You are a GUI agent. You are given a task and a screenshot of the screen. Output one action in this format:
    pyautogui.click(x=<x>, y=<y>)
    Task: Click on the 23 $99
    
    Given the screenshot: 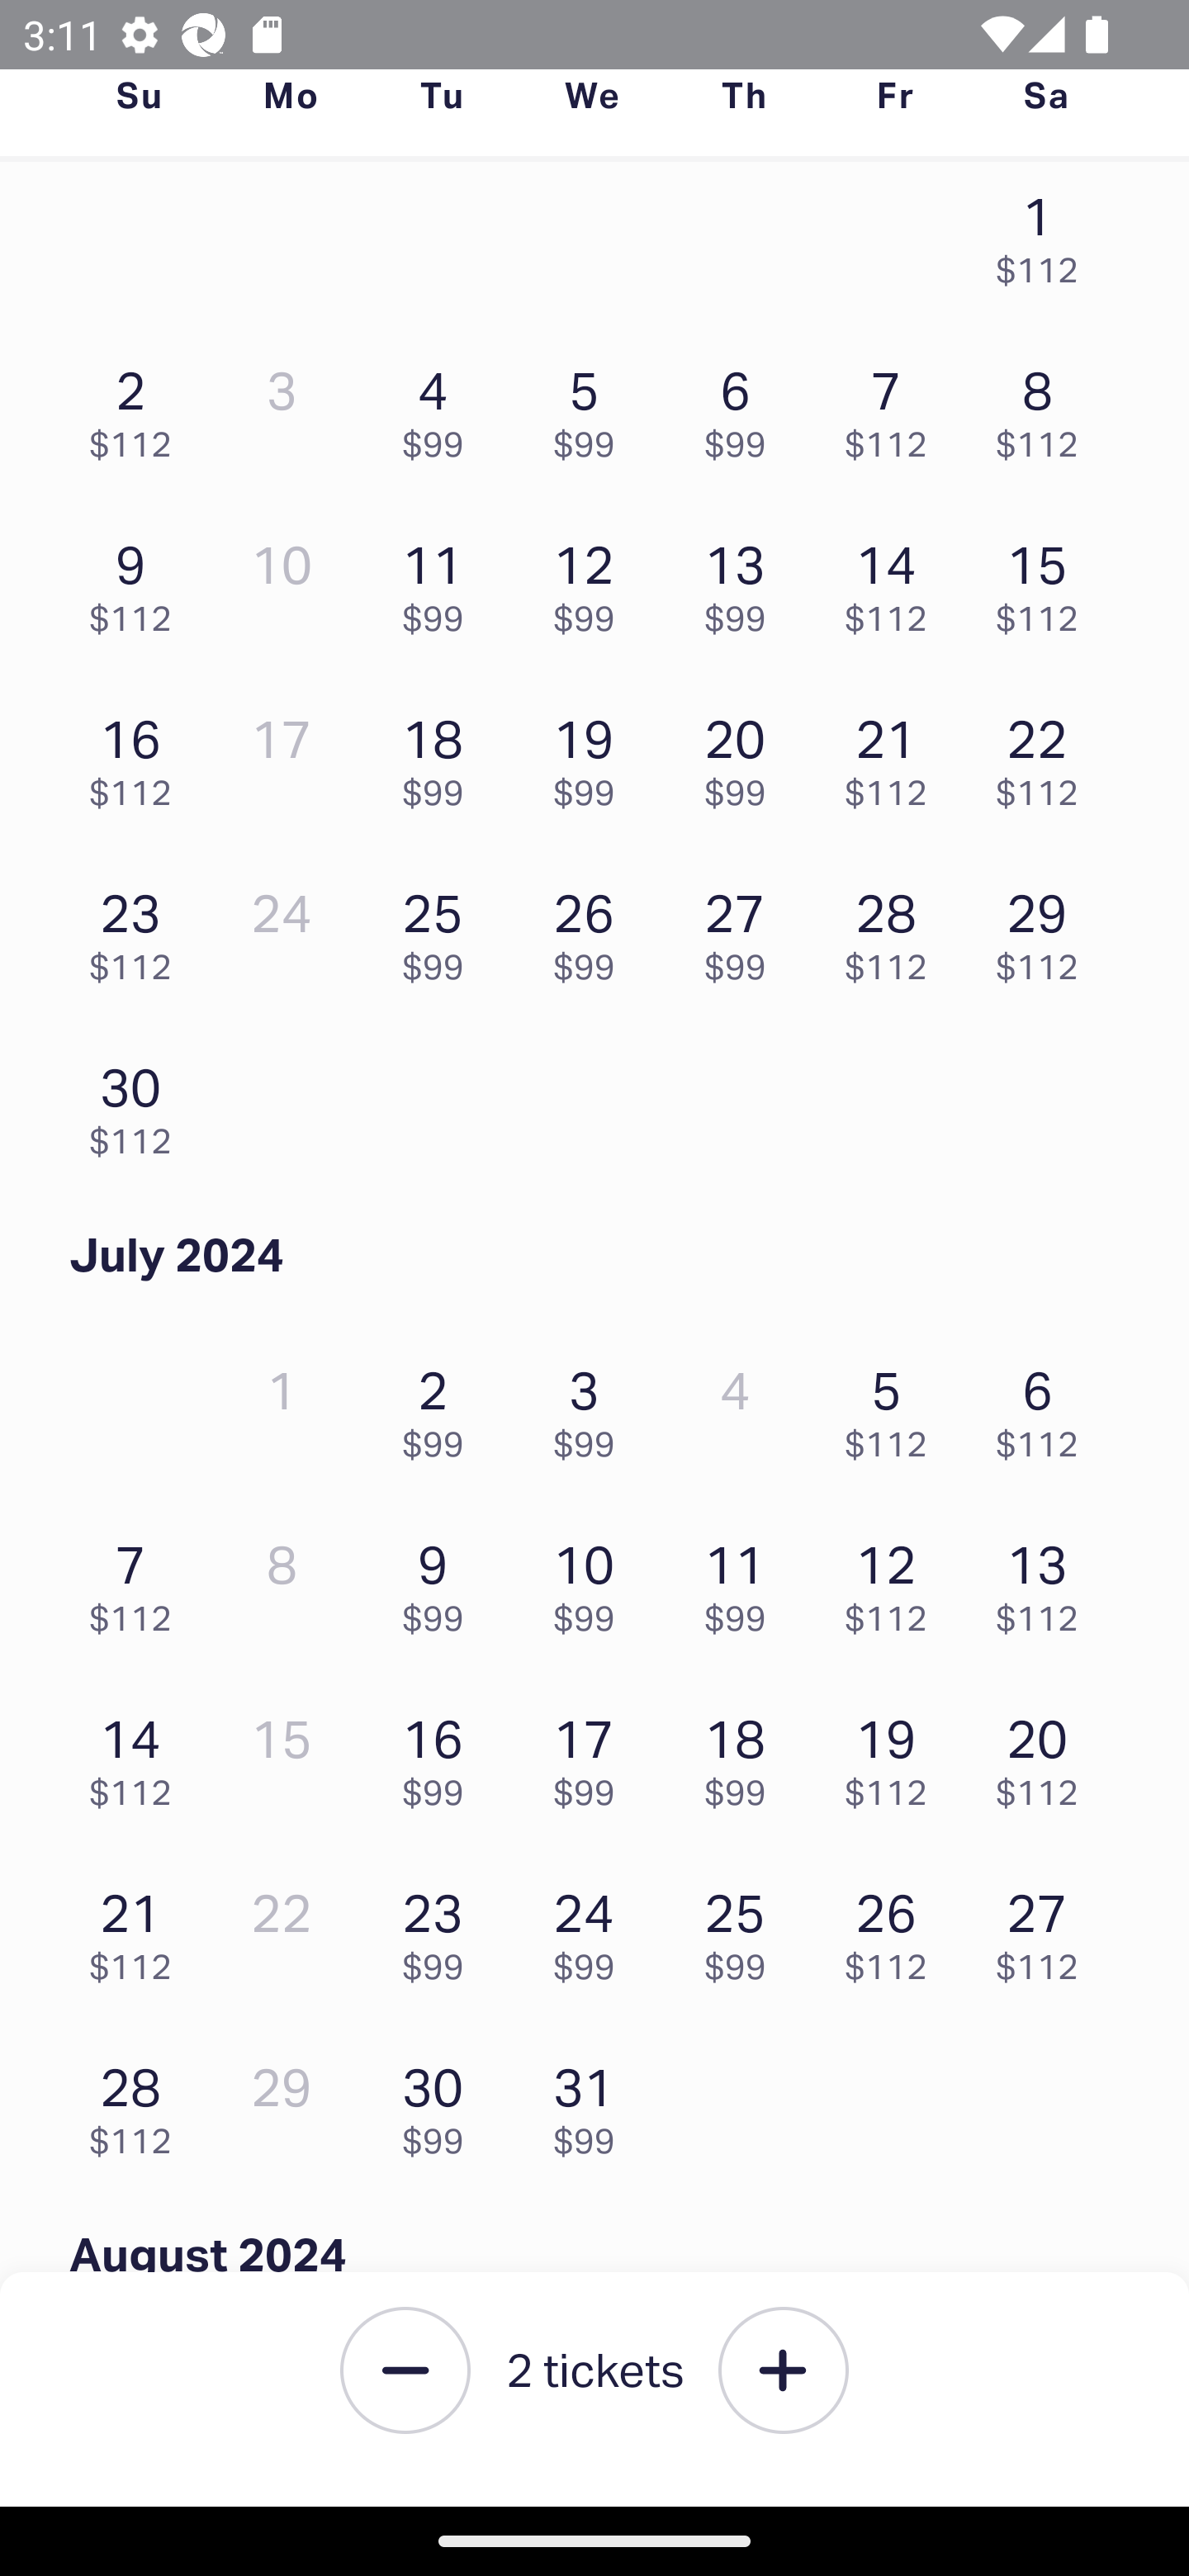 What is the action you would take?
    pyautogui.click(x=441, y=1928)
    